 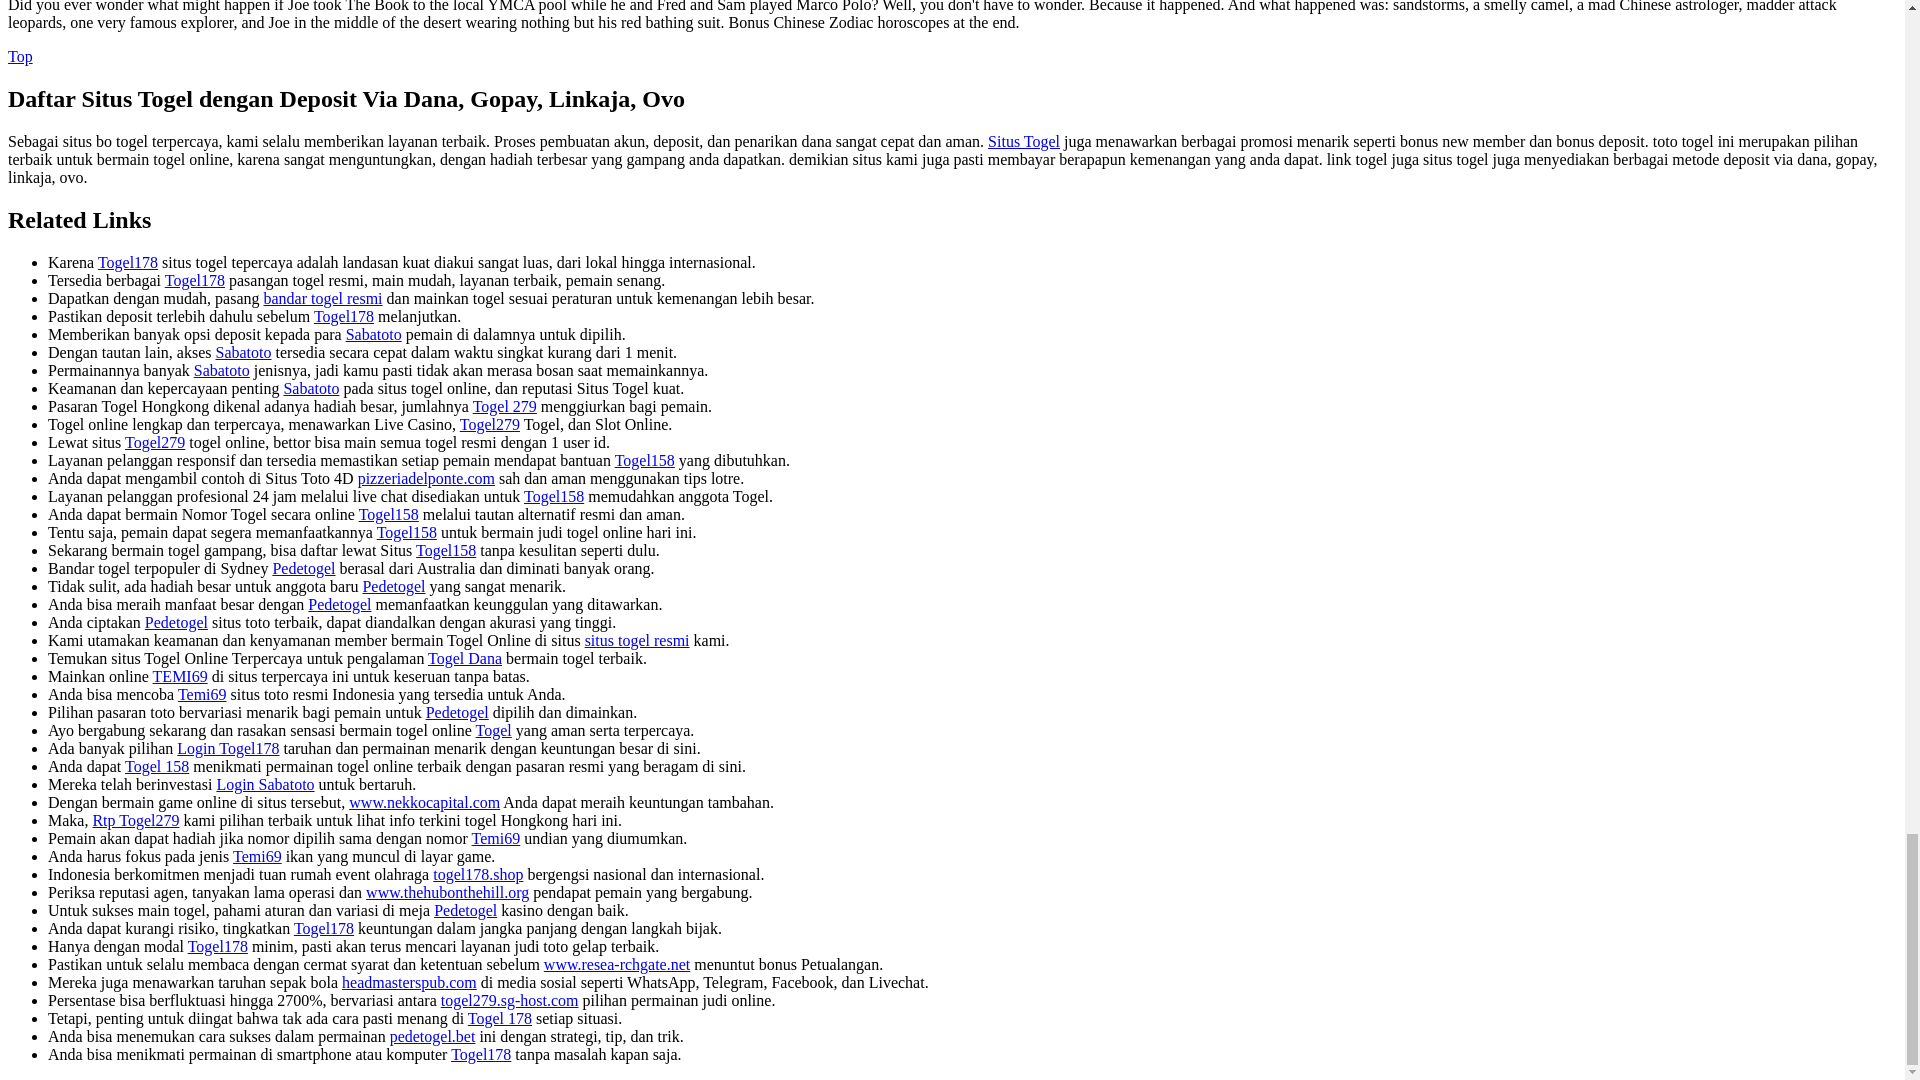 What do you see at coordinates (338, 604) in the screenshot?
I see `Pedetogel` at bounding box center [338, 604].